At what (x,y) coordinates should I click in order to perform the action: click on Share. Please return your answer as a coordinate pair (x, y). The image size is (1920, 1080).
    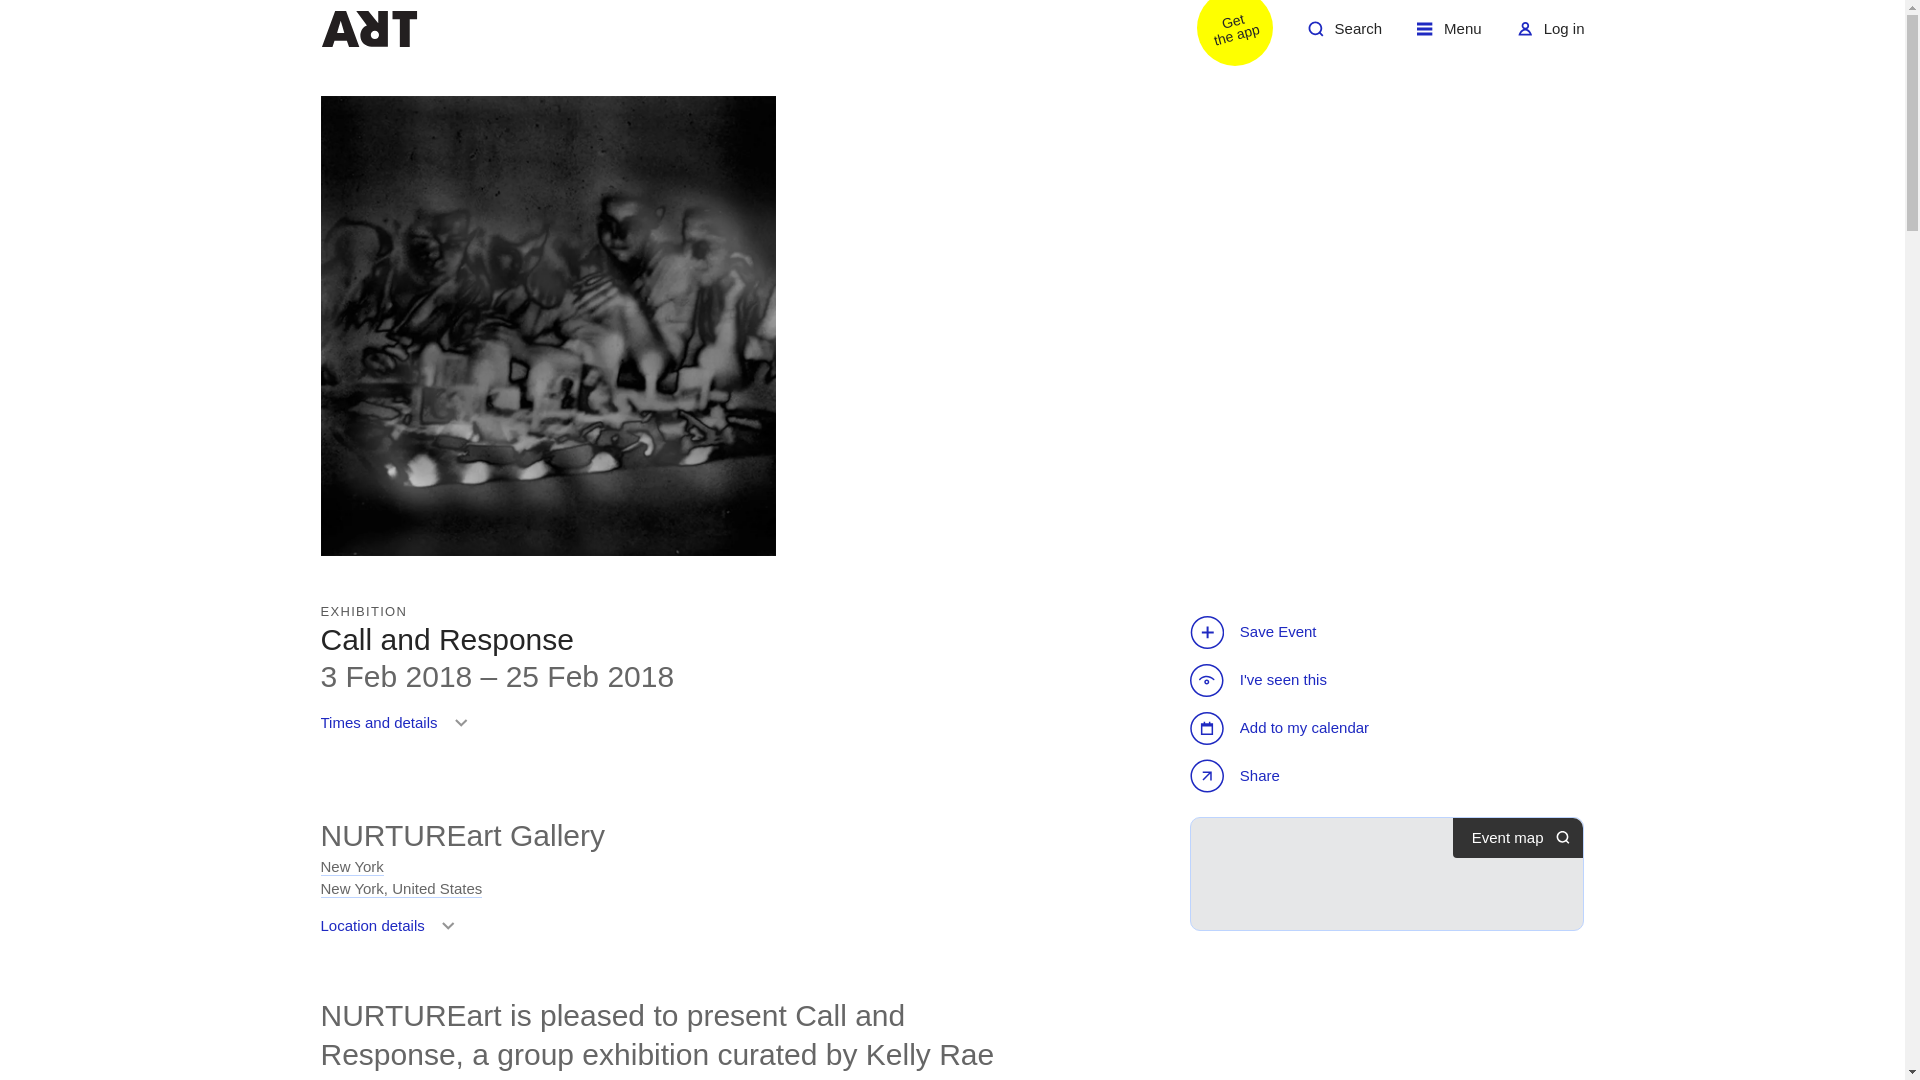
    Looking at the image, I should click on (398, 730).